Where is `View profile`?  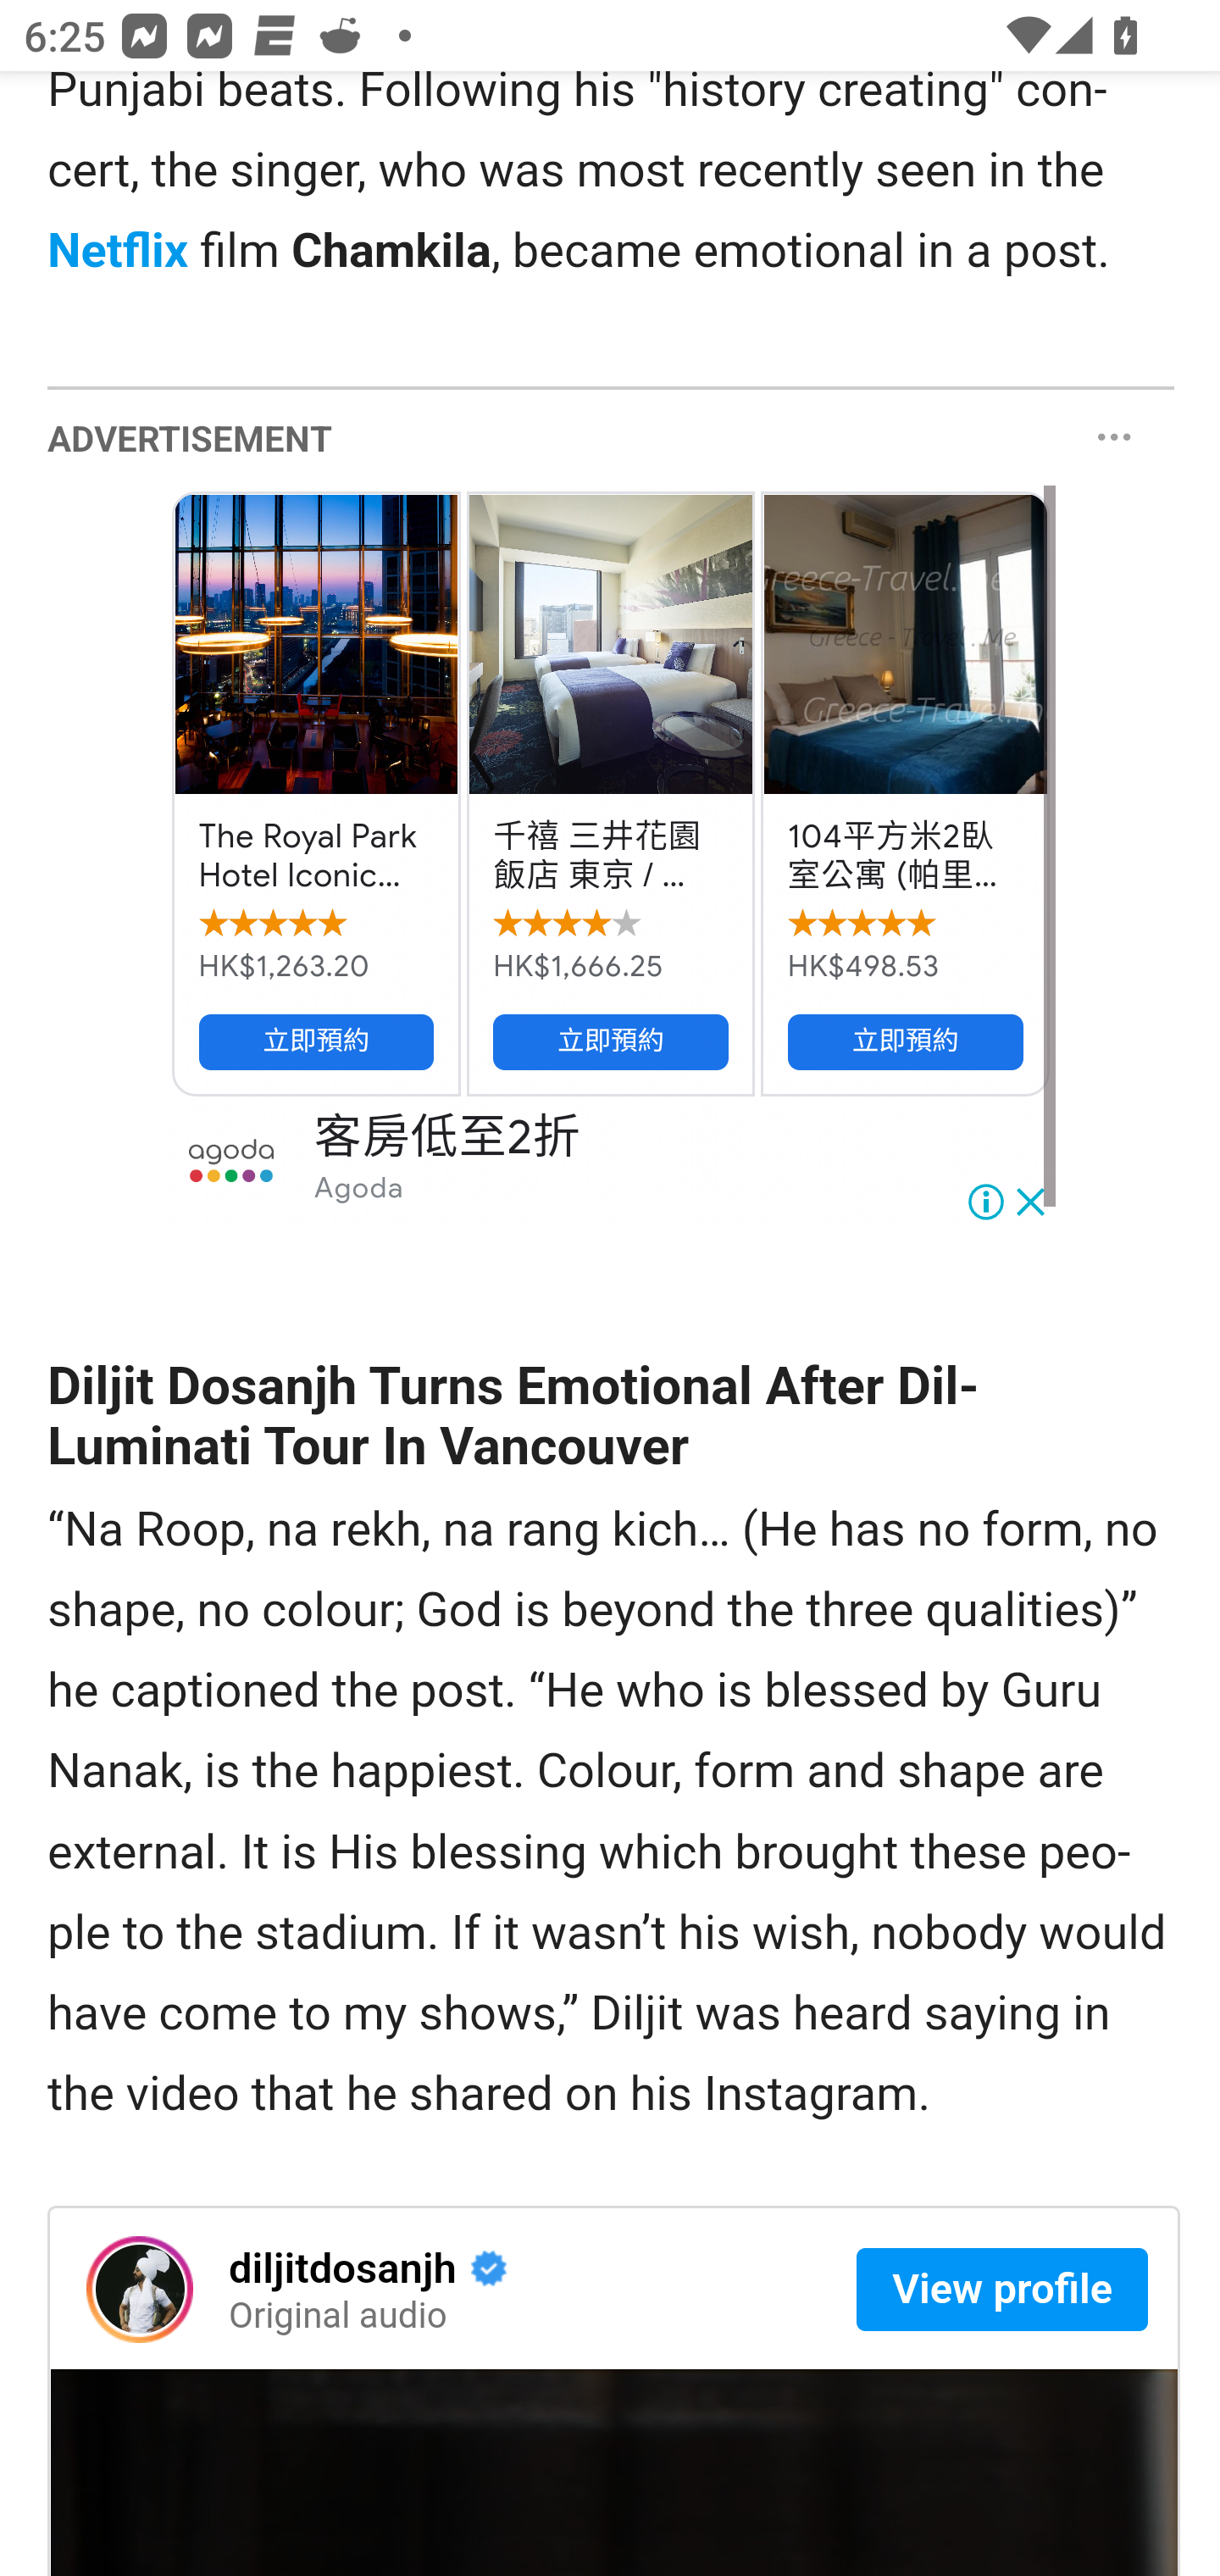
View profile is located at coordinates (1001, 2291).